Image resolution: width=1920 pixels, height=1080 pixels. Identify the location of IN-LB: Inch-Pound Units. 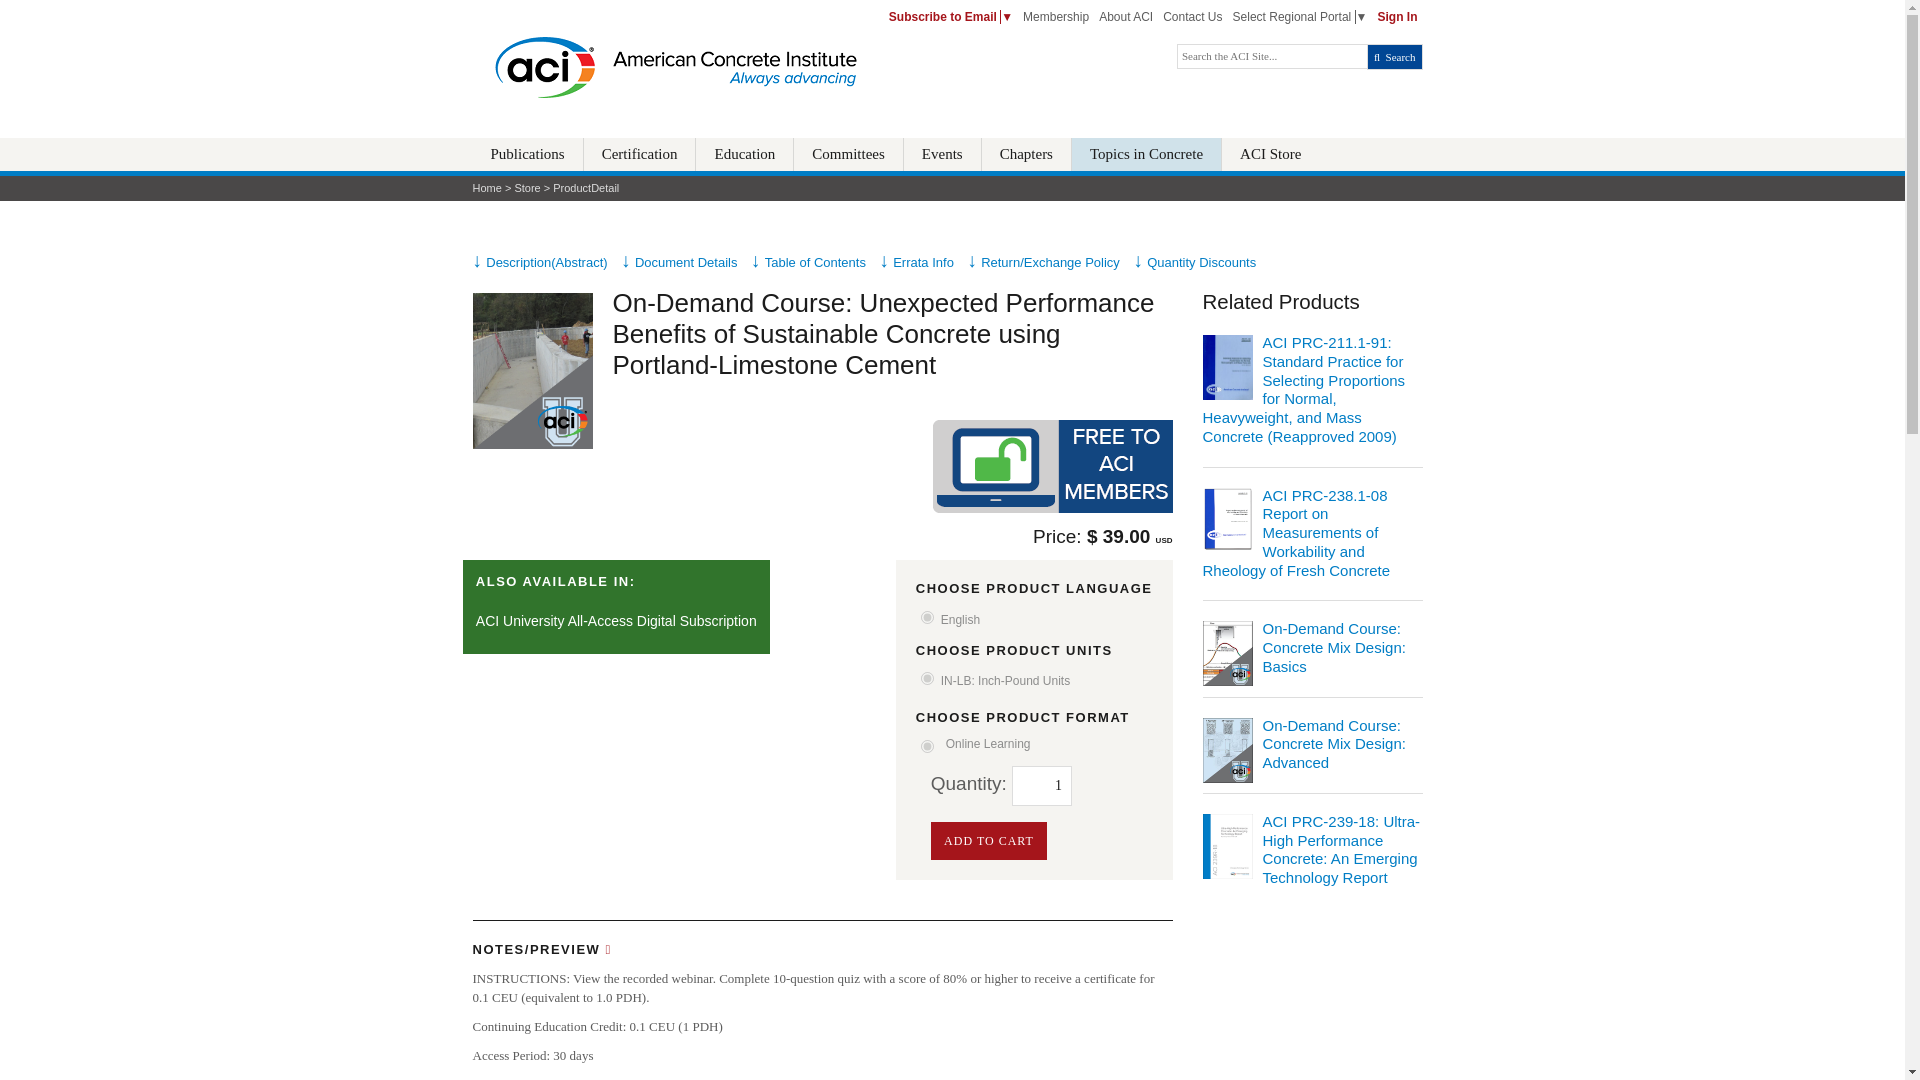
(1034, 678).